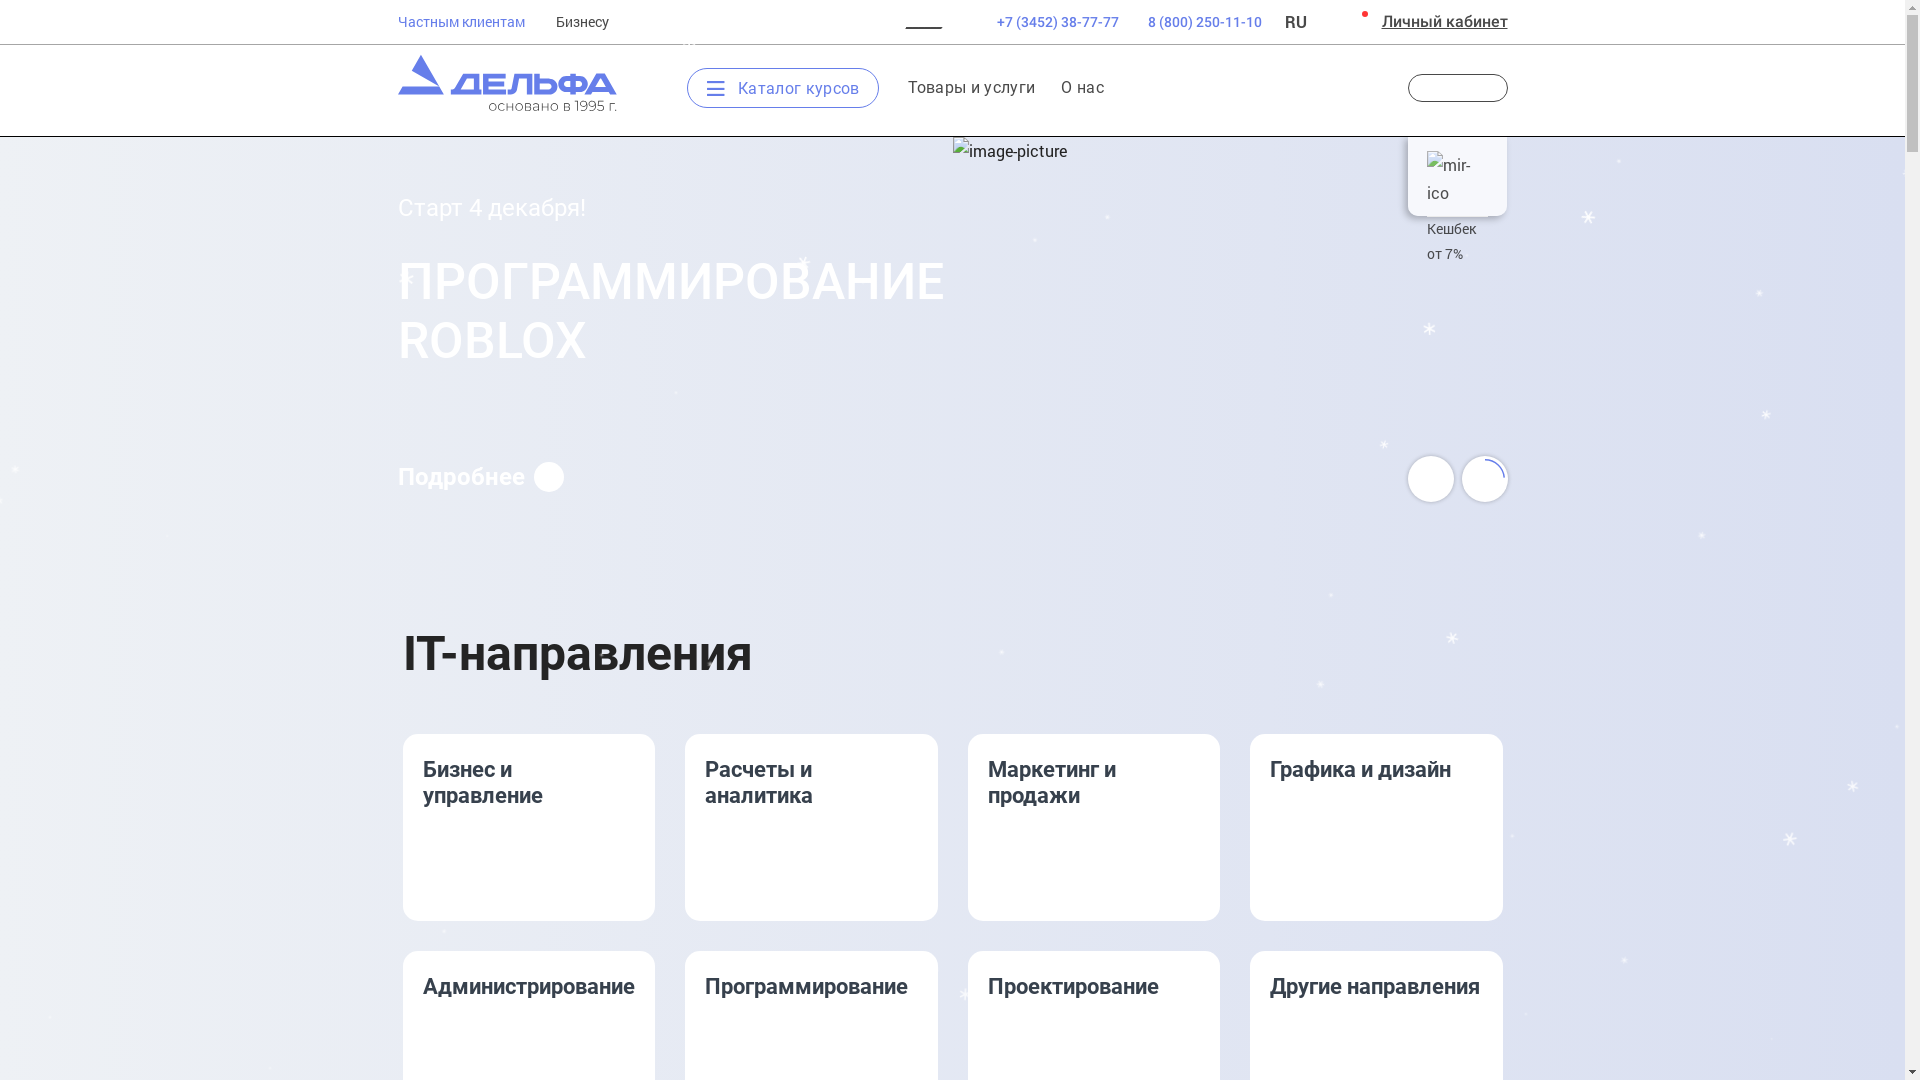  Describe the element at coordinates (1044, 22) in the screenshot. I see `+7 (3452) 38-77-77` at that location.